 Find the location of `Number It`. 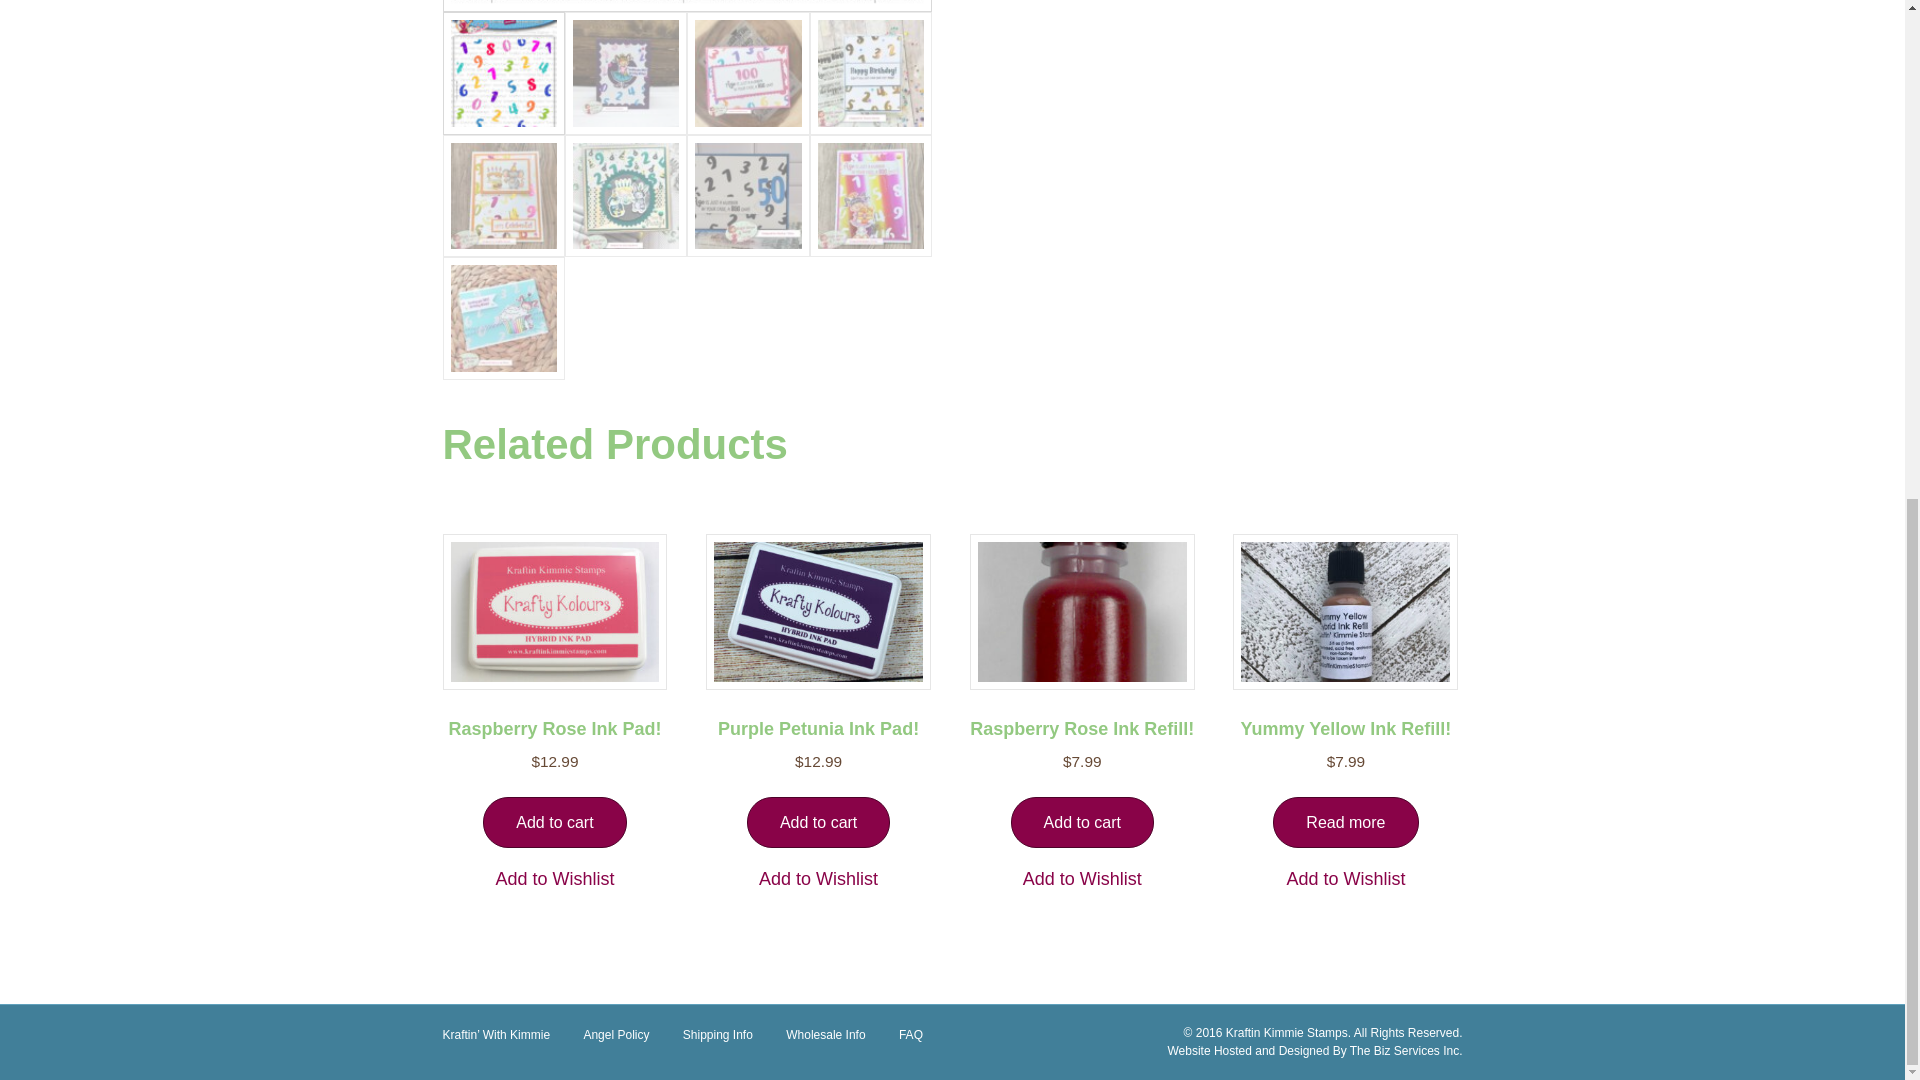

Number It is located at coordinates (686, 6).